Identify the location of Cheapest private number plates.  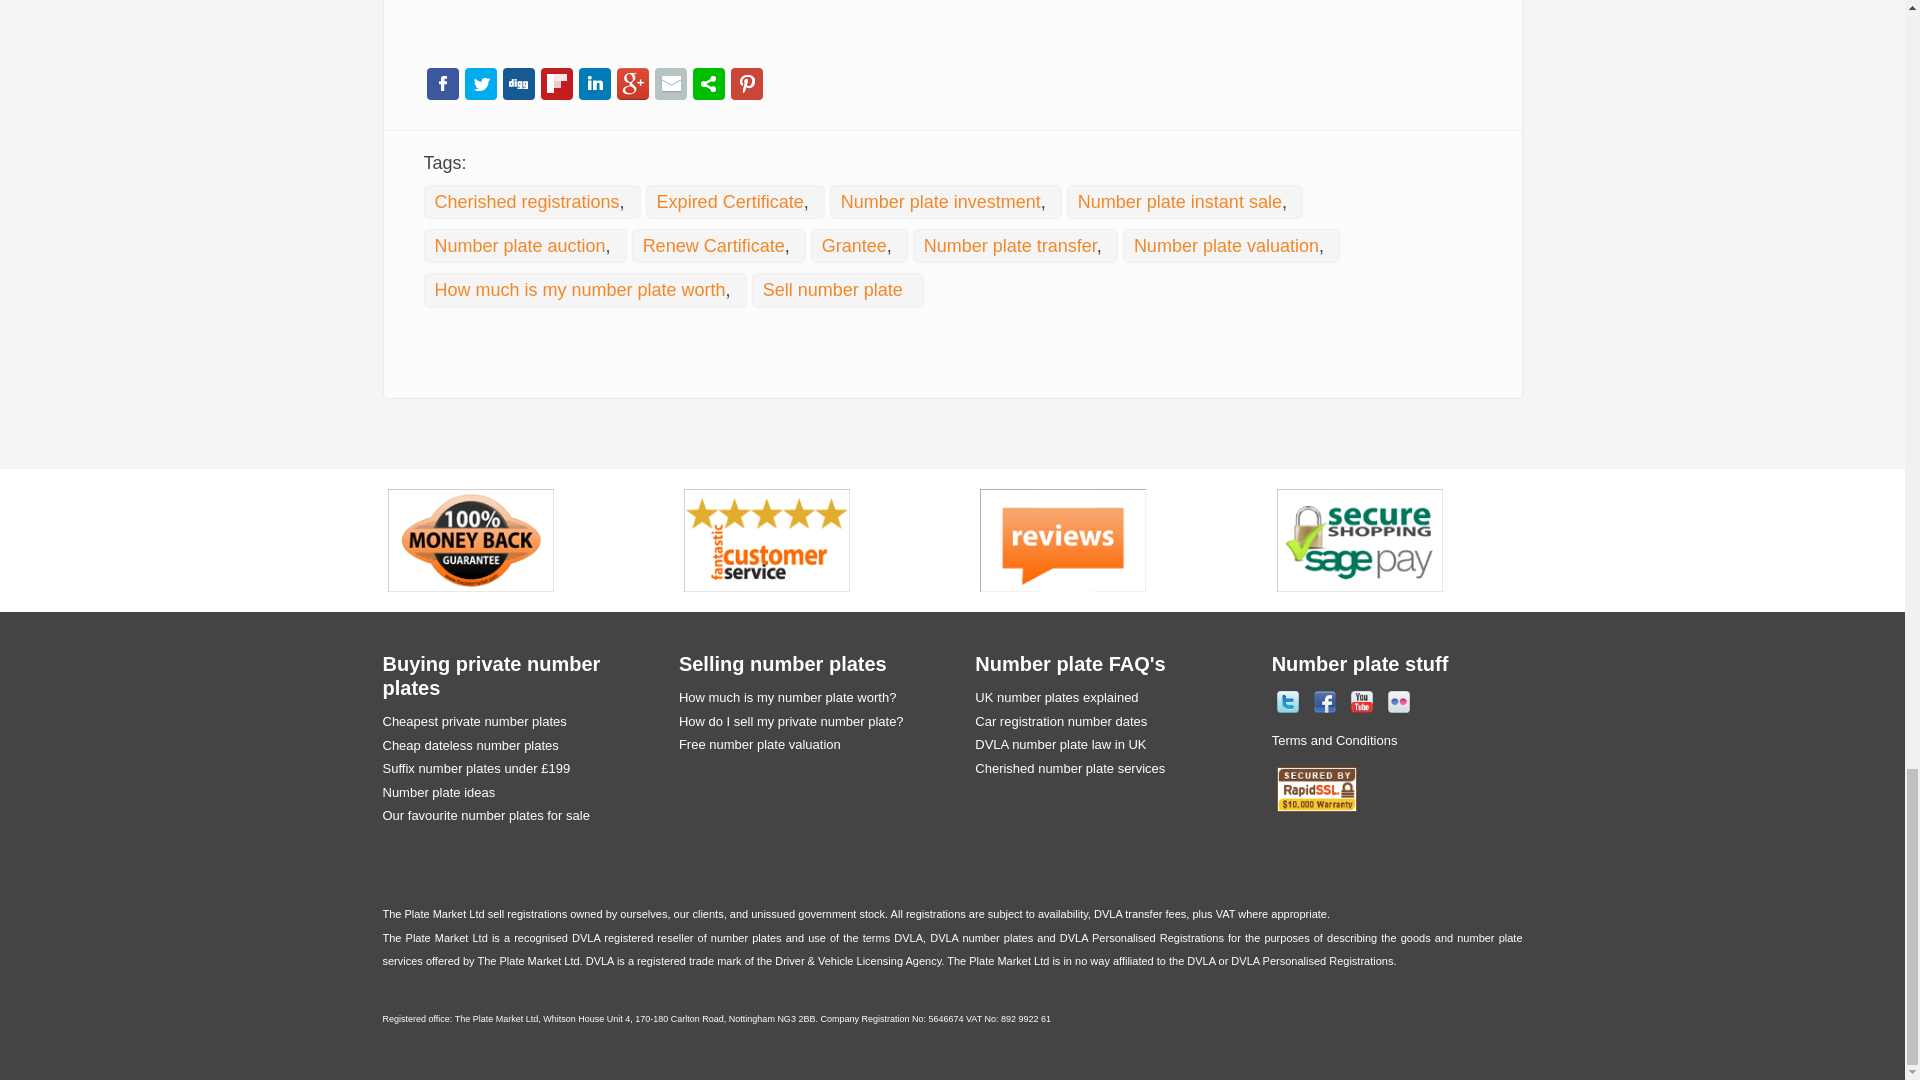
(474, 721).